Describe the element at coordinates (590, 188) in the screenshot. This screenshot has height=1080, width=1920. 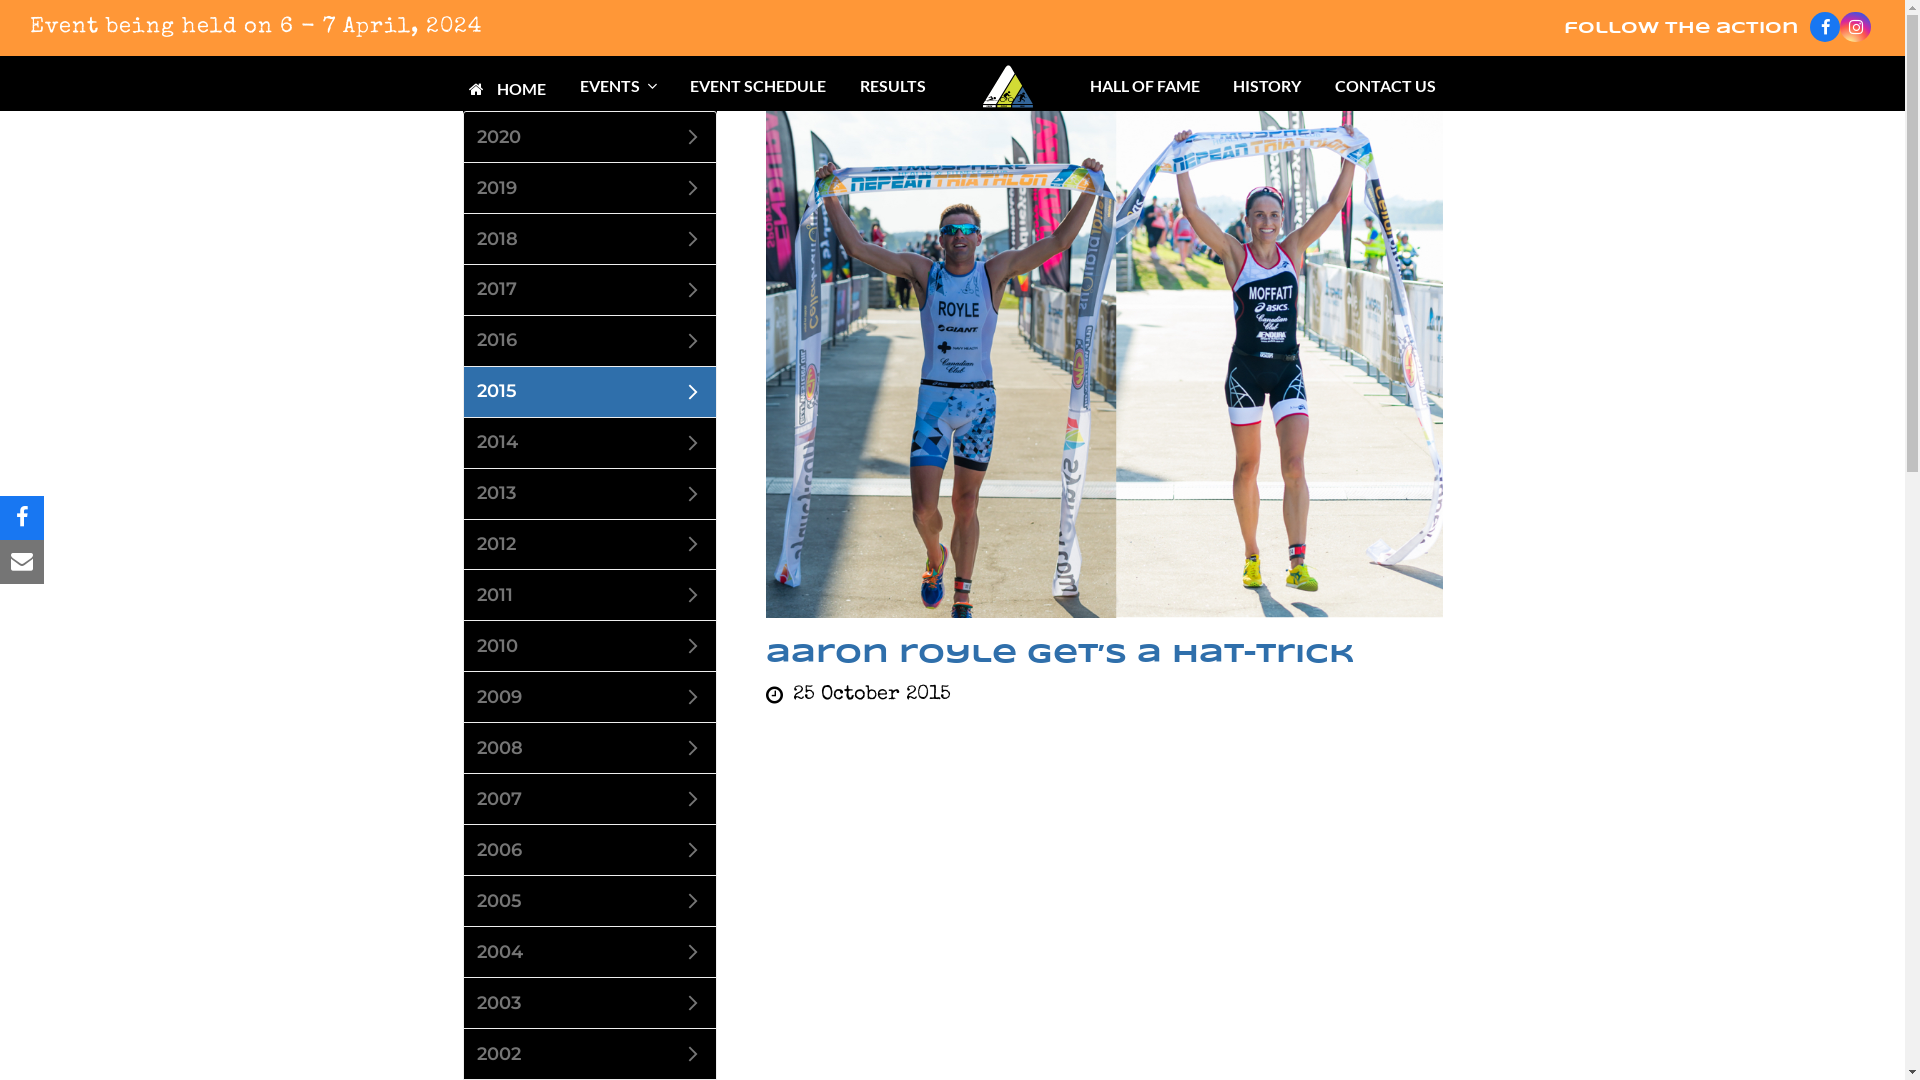
I see `2019` at that location.